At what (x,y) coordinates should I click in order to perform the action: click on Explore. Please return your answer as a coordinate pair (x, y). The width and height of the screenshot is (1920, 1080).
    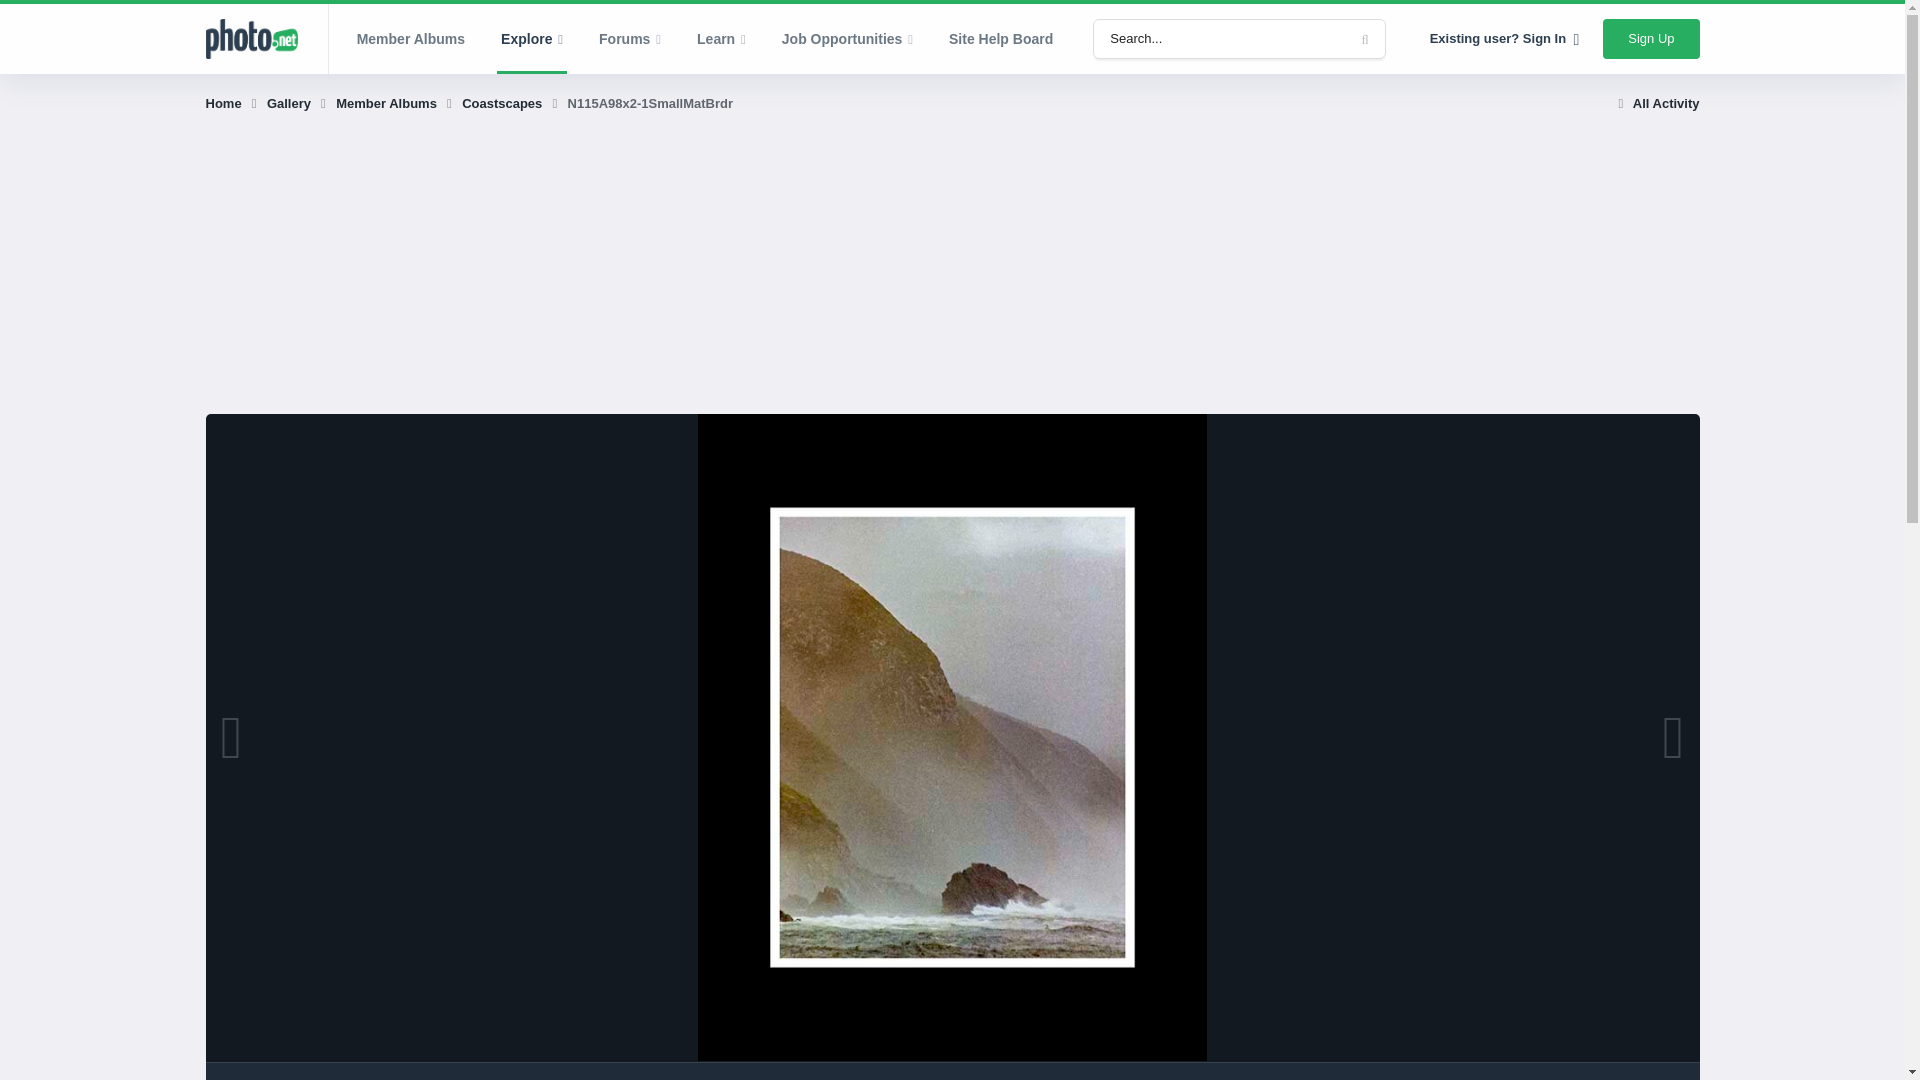
    Looking at the image, I should click on (532, 39).